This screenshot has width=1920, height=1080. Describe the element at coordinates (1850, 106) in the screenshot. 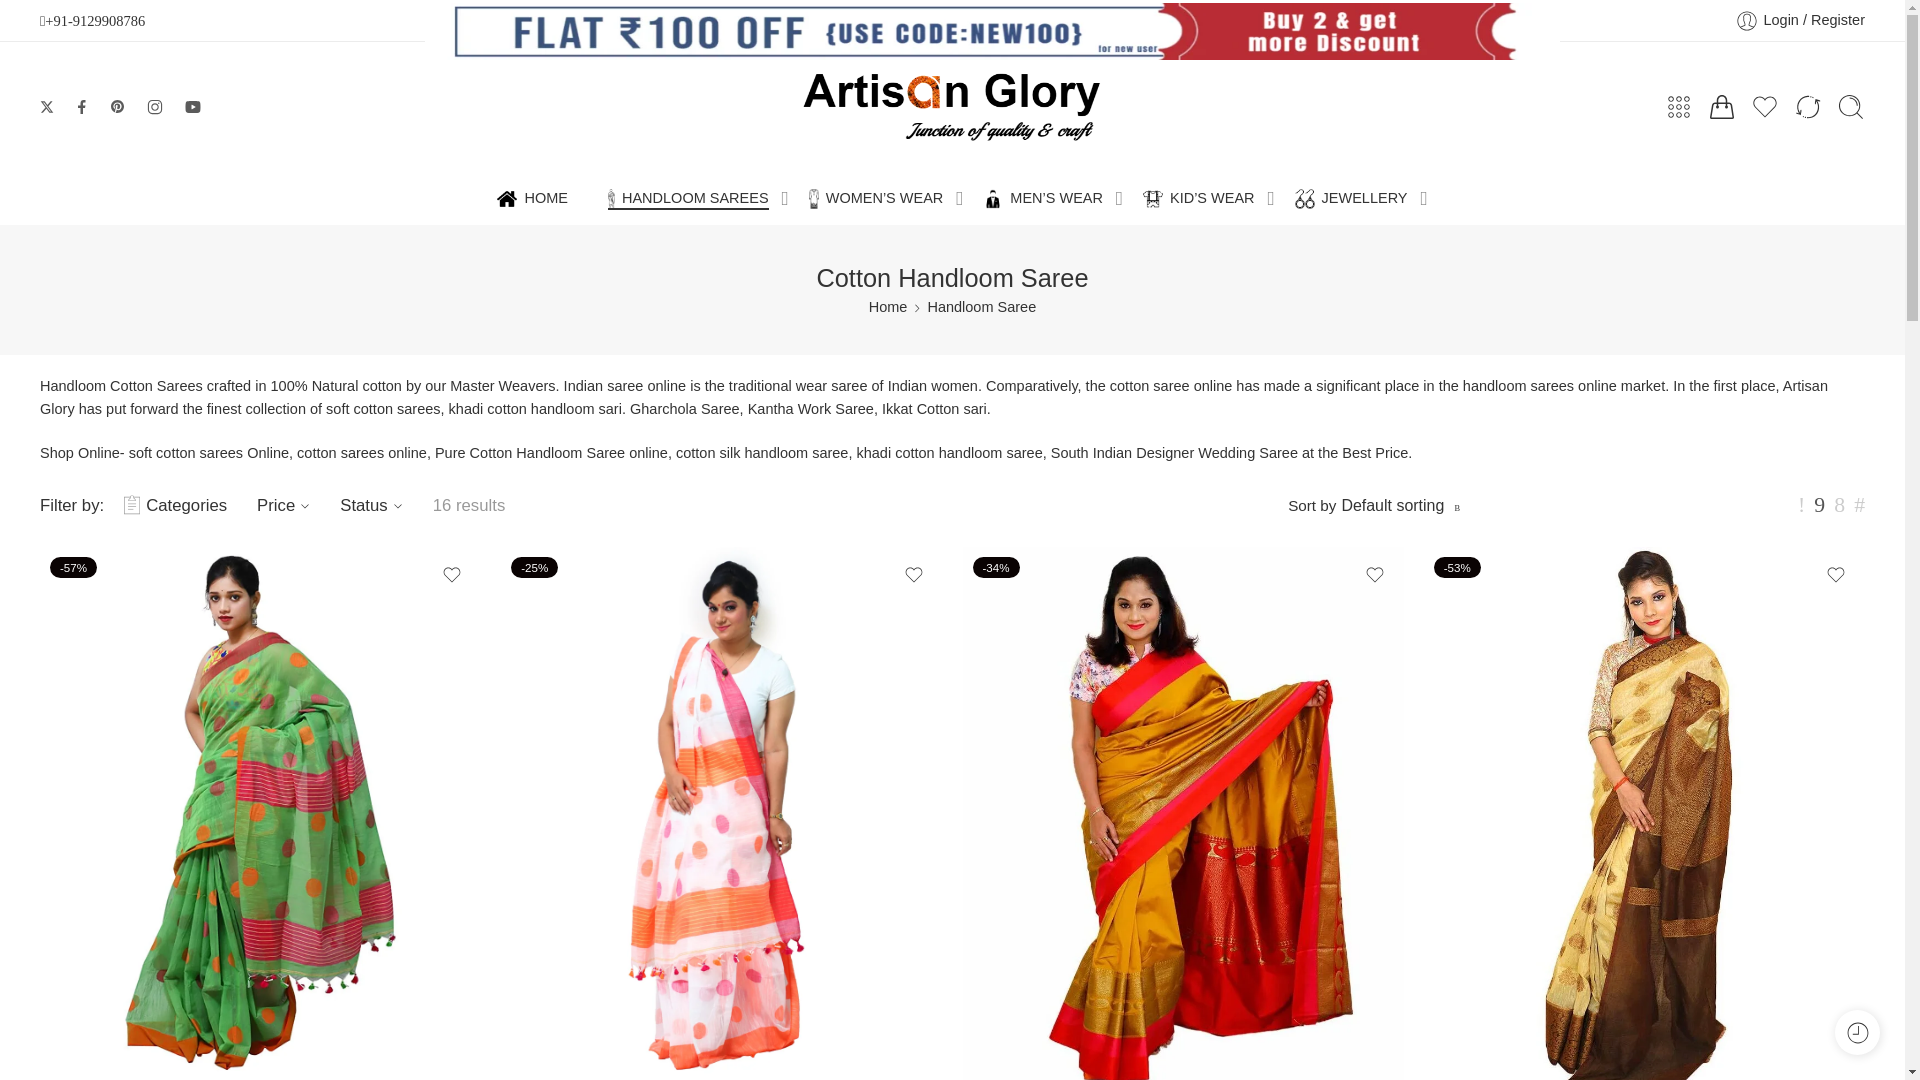

I see `Search` at that location.